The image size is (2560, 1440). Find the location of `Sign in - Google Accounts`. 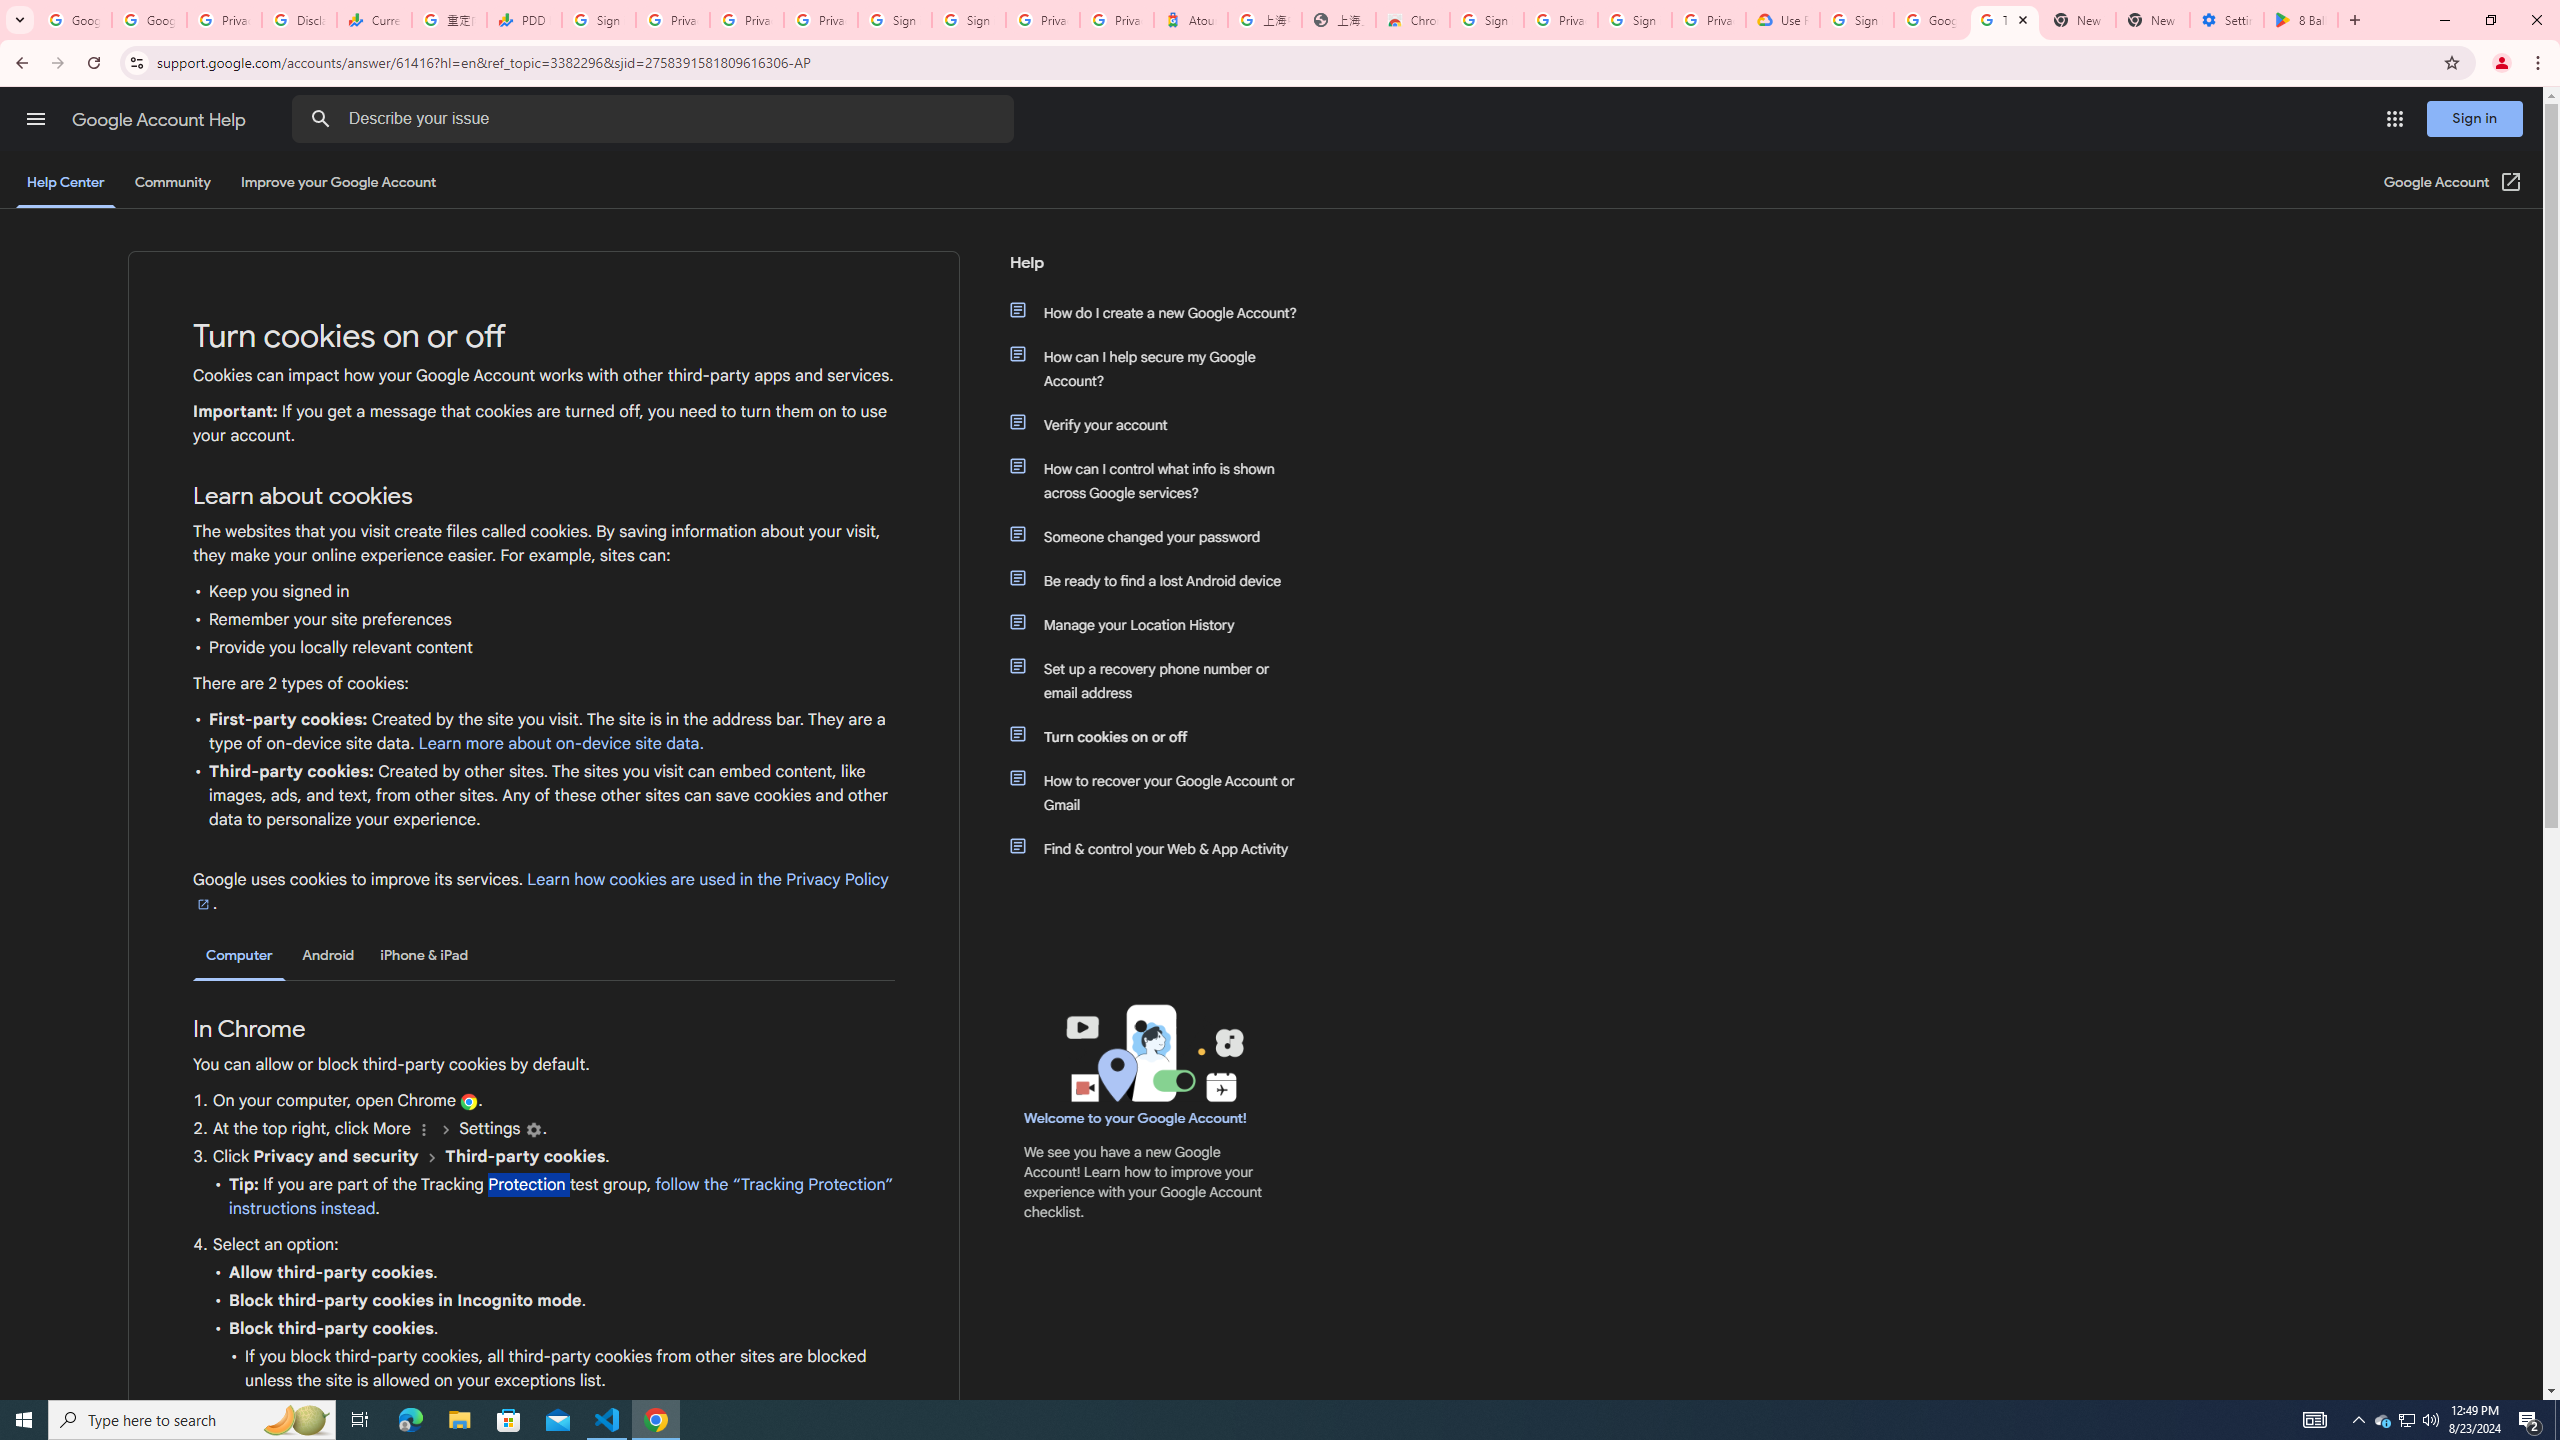

Sign in - Google Accounts is located at coordinates (1856, 20).